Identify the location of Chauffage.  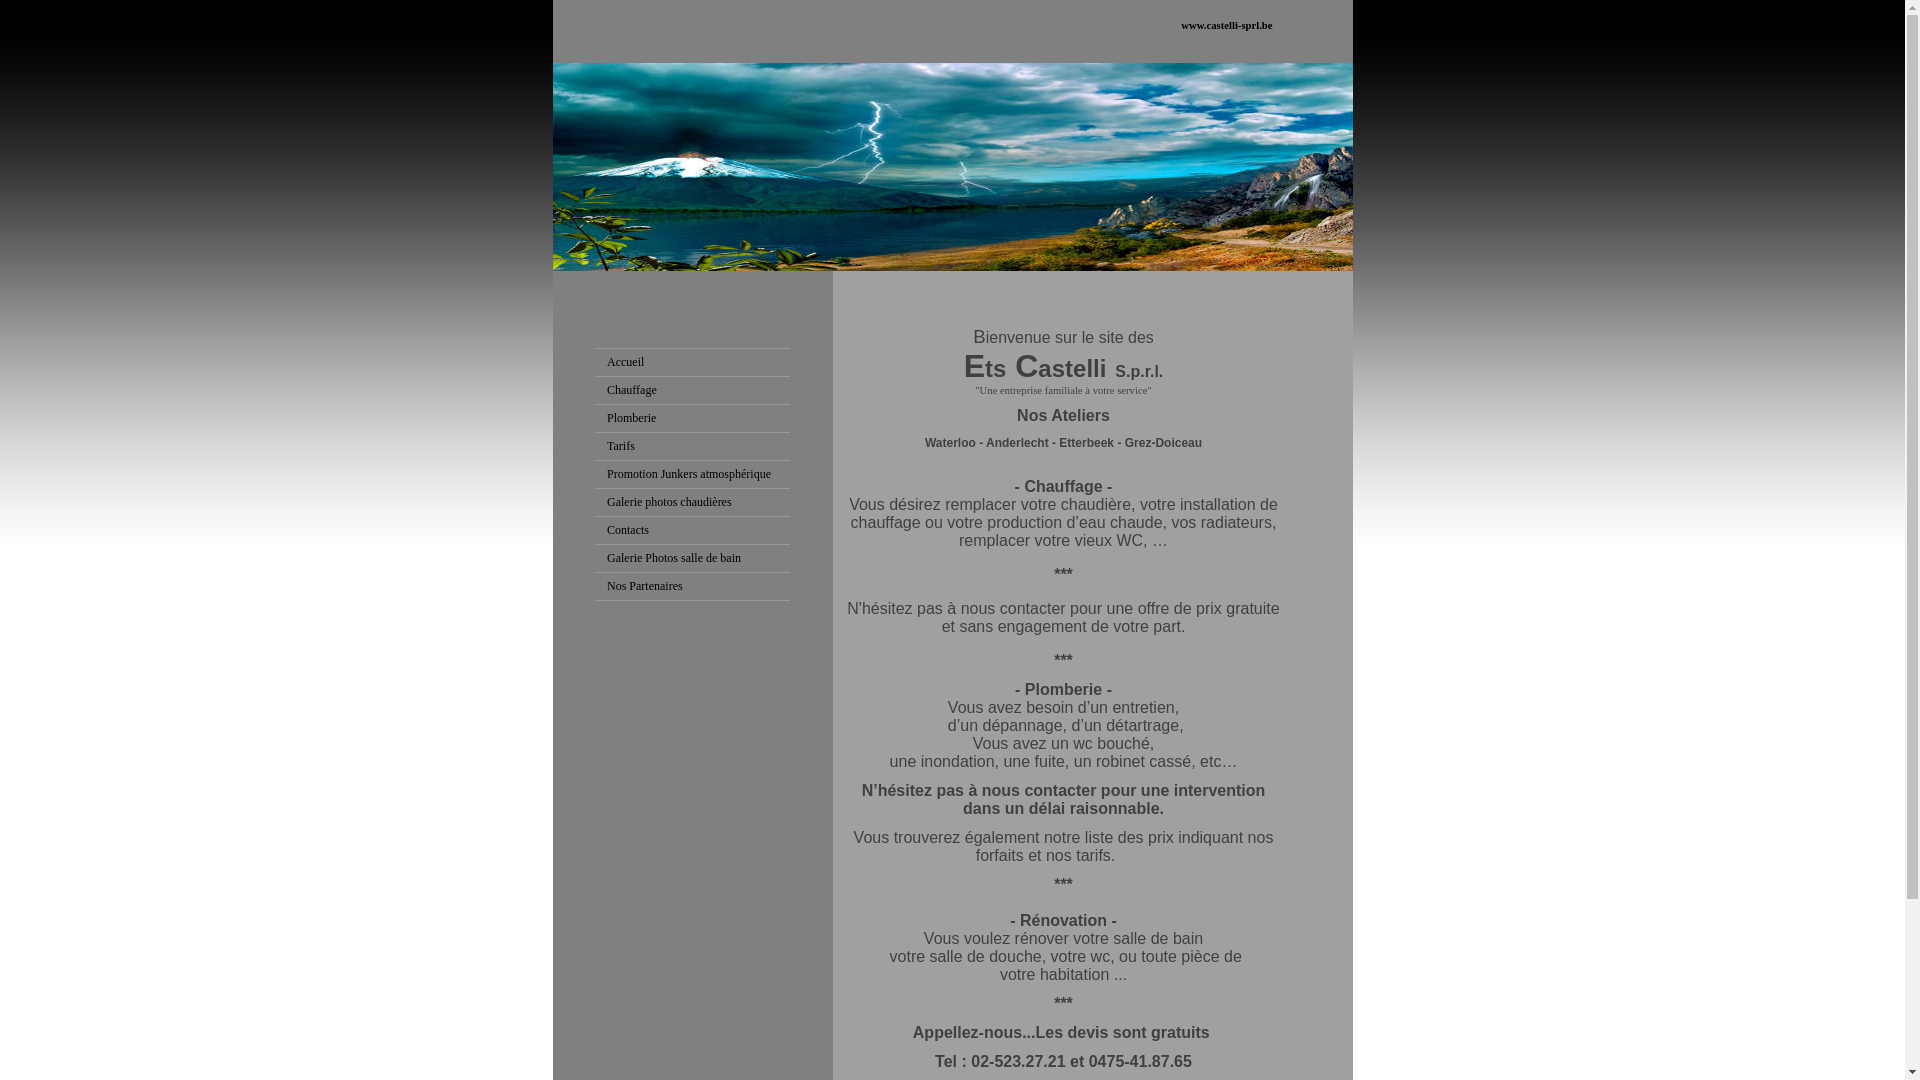
(632, 390).